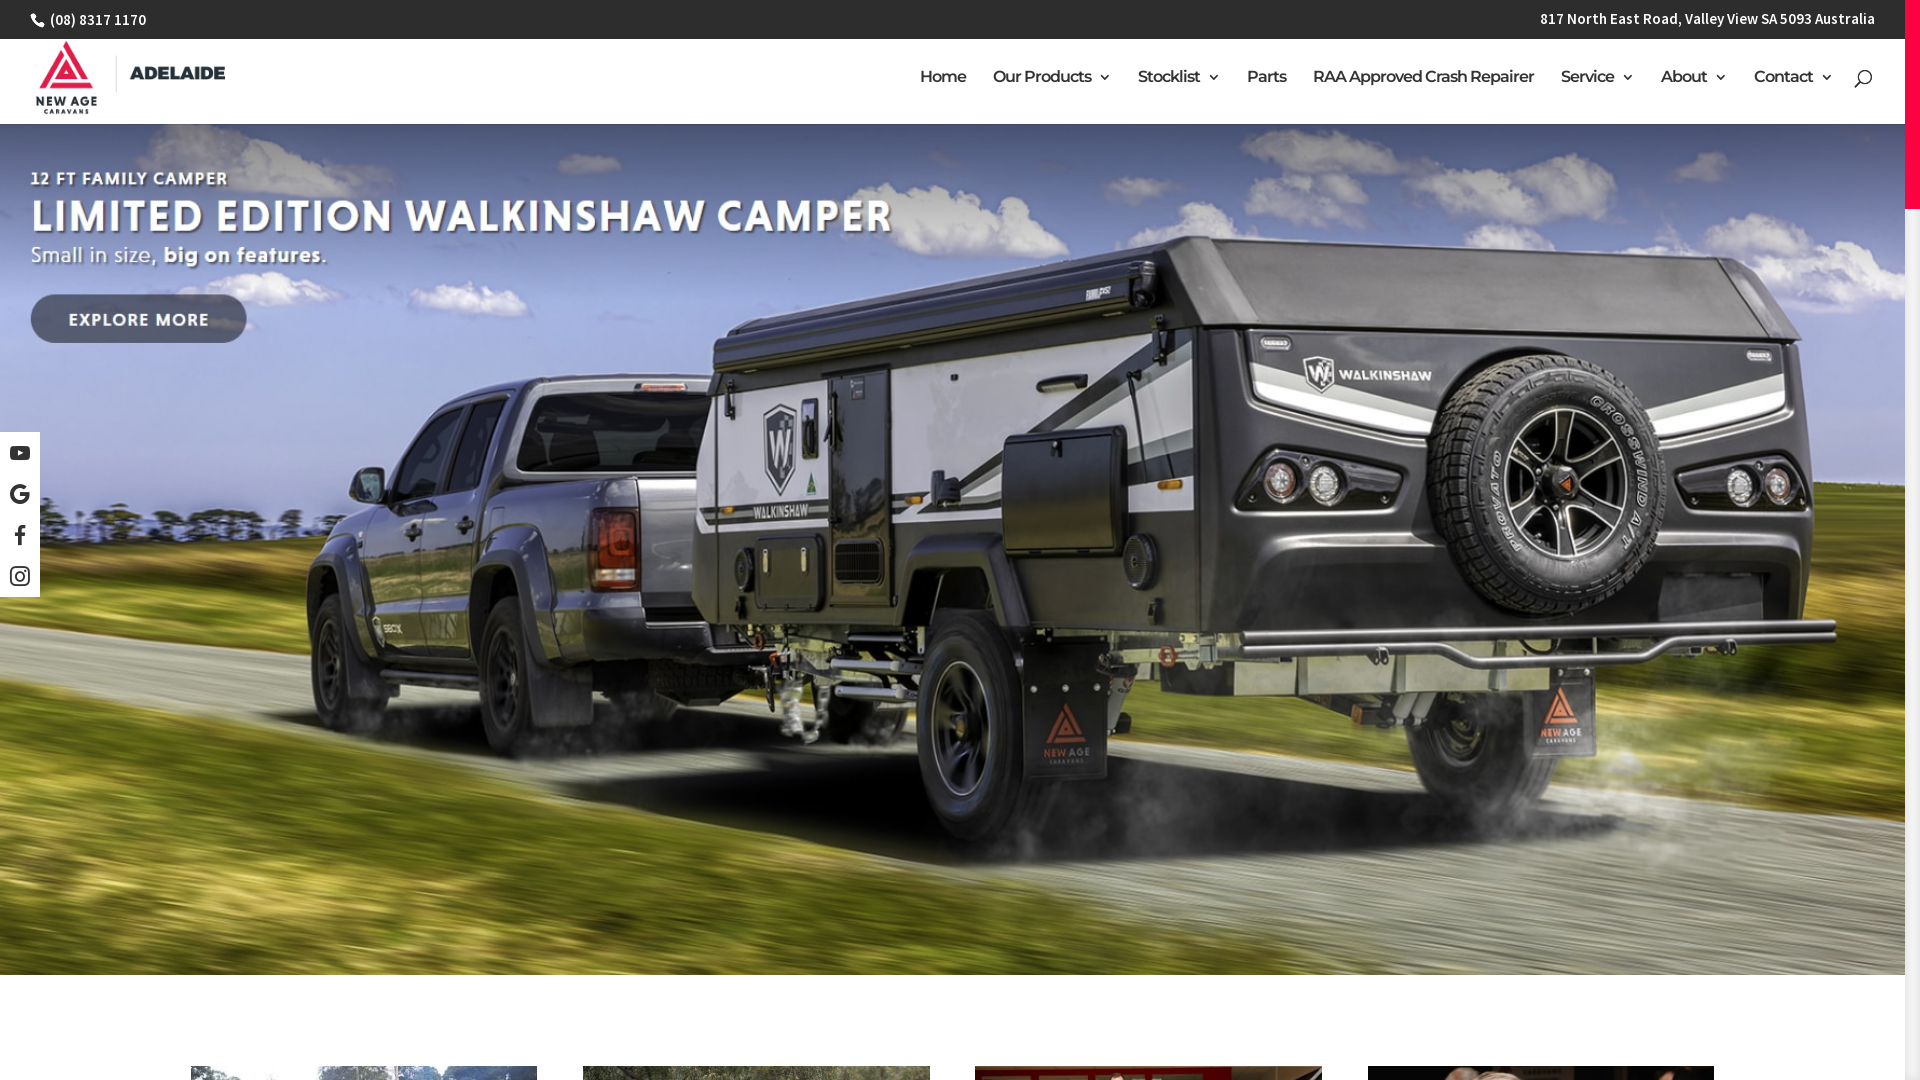 The height and width of the screenshot is (1080, 1920). I want to click on Parts, so click(1266, 97).